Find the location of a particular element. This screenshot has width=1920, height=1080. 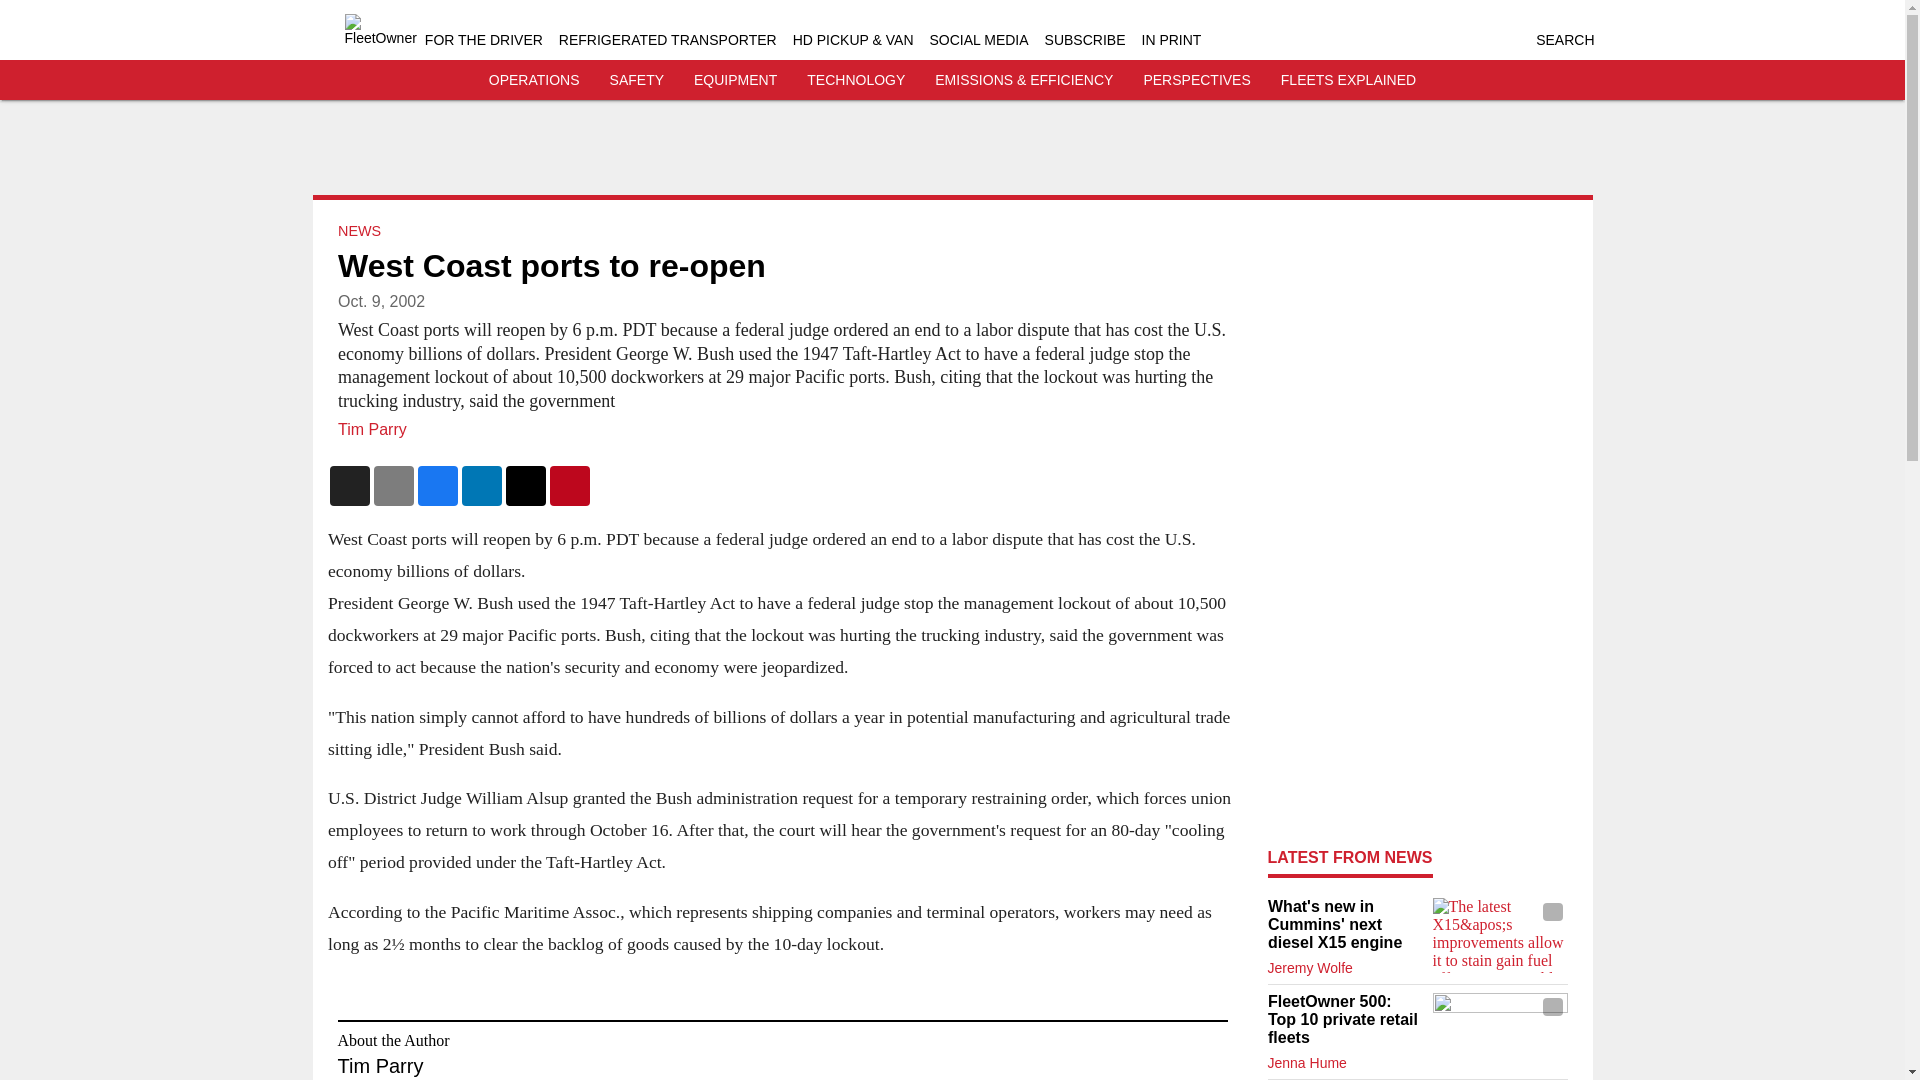

SEARCH is located at coordinates (1564, 40).